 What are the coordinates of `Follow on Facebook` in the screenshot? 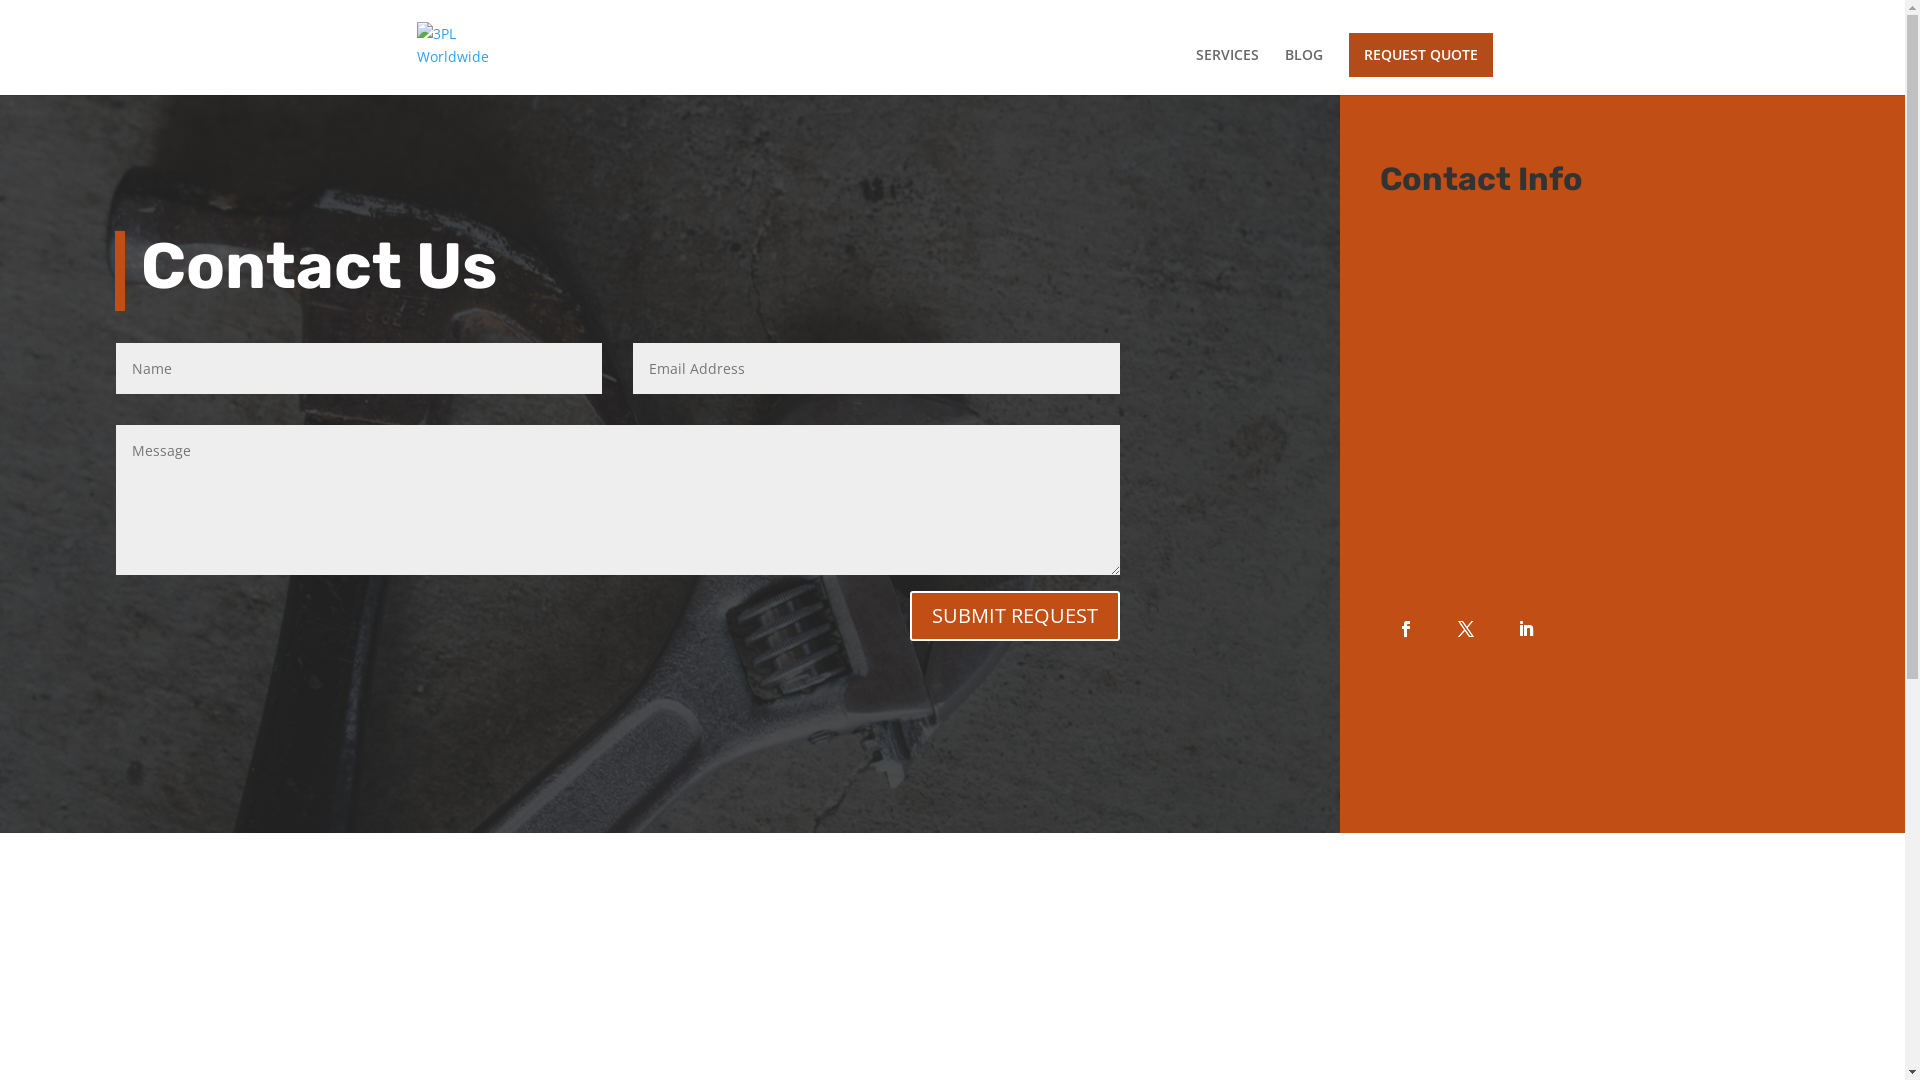 It's located at (1406, 628).